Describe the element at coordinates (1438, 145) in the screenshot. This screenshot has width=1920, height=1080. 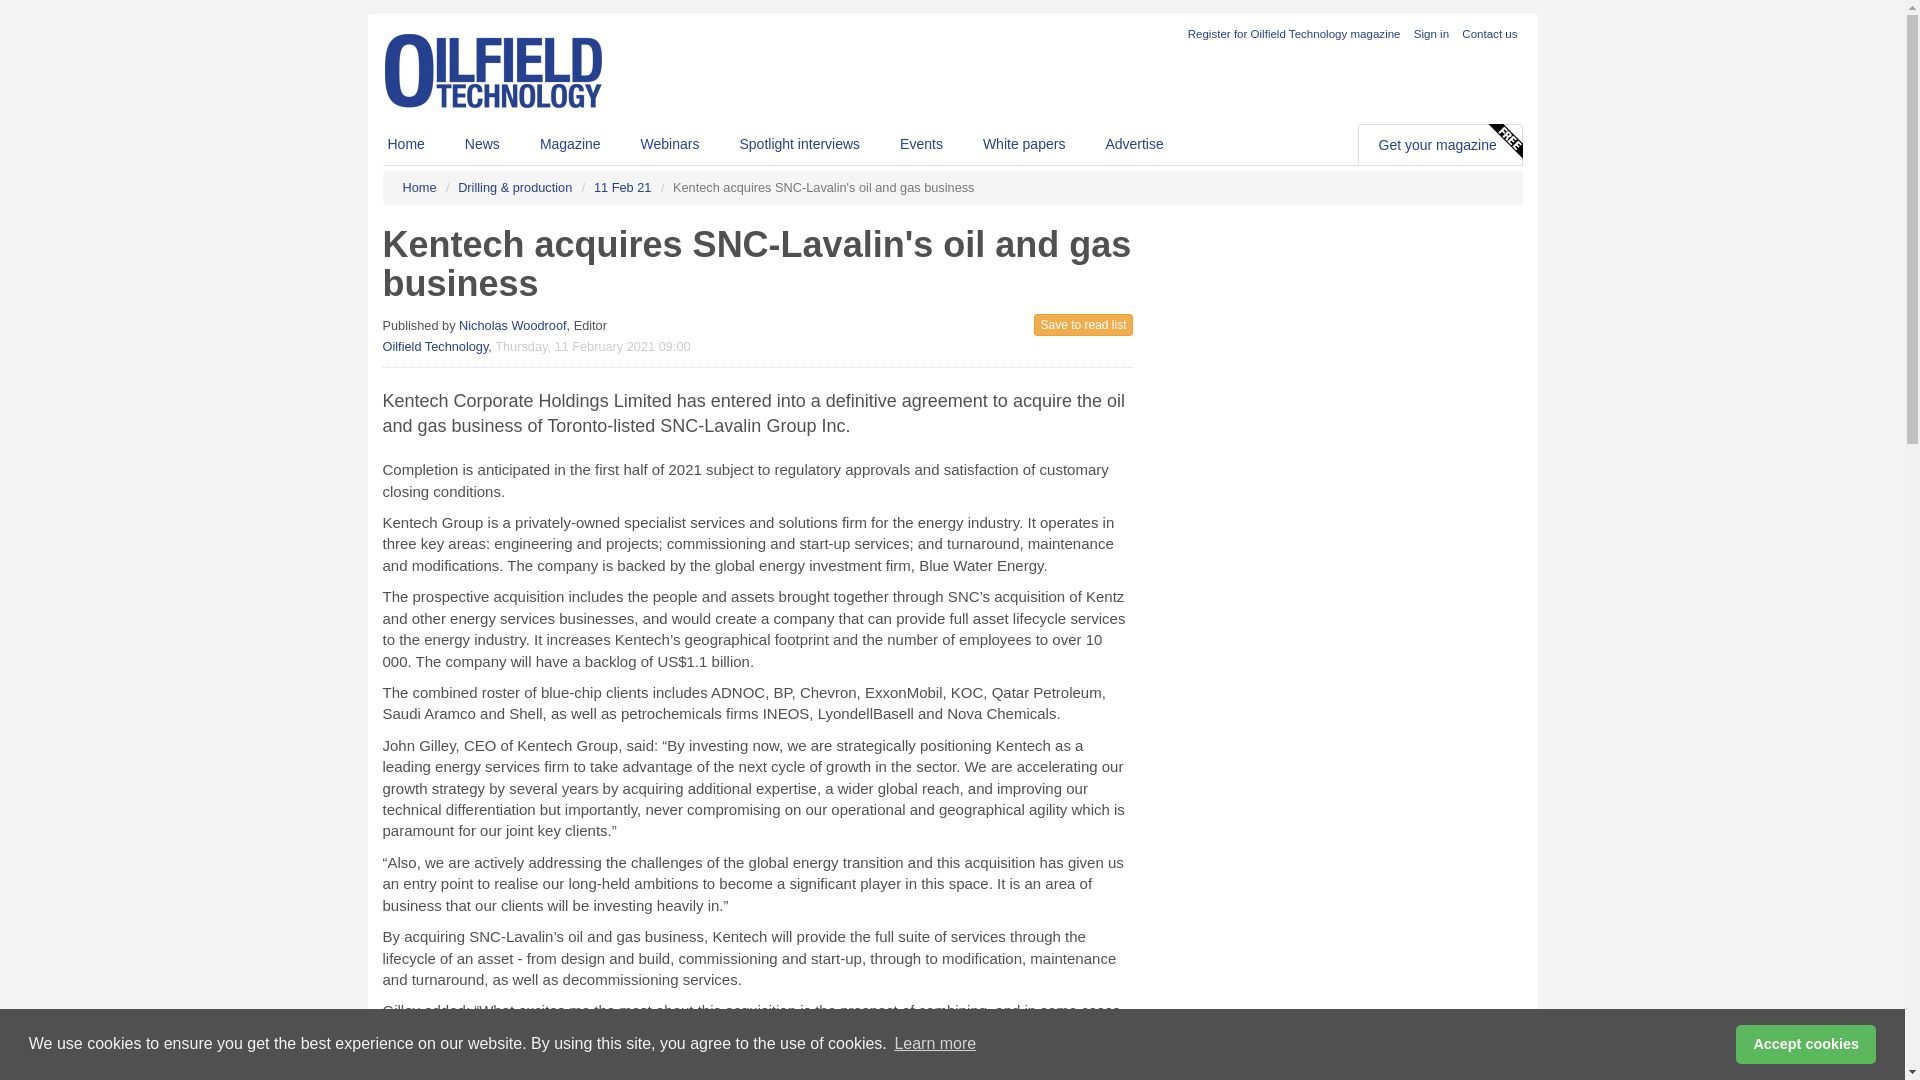
I see `Get your magazine` at that location.